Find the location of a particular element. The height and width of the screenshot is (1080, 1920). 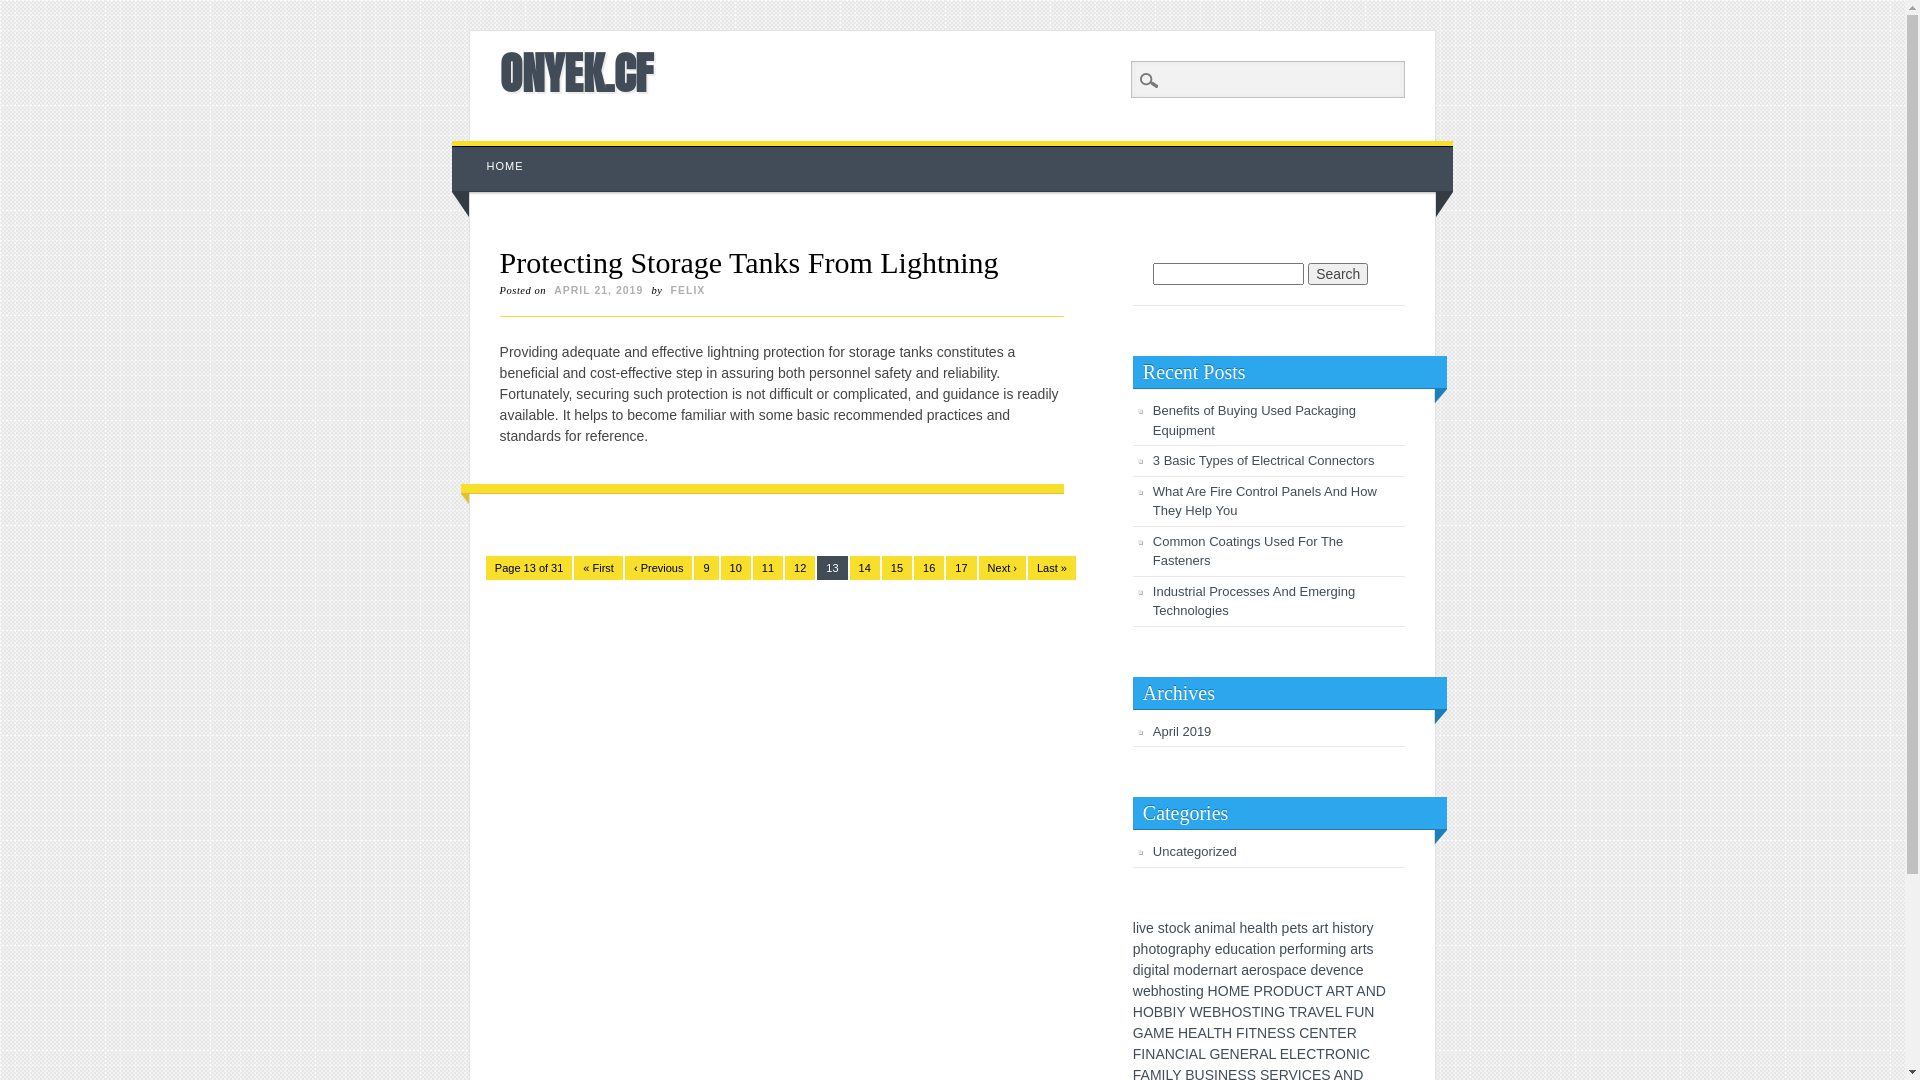

H is located at coordinates (1138, 1012).